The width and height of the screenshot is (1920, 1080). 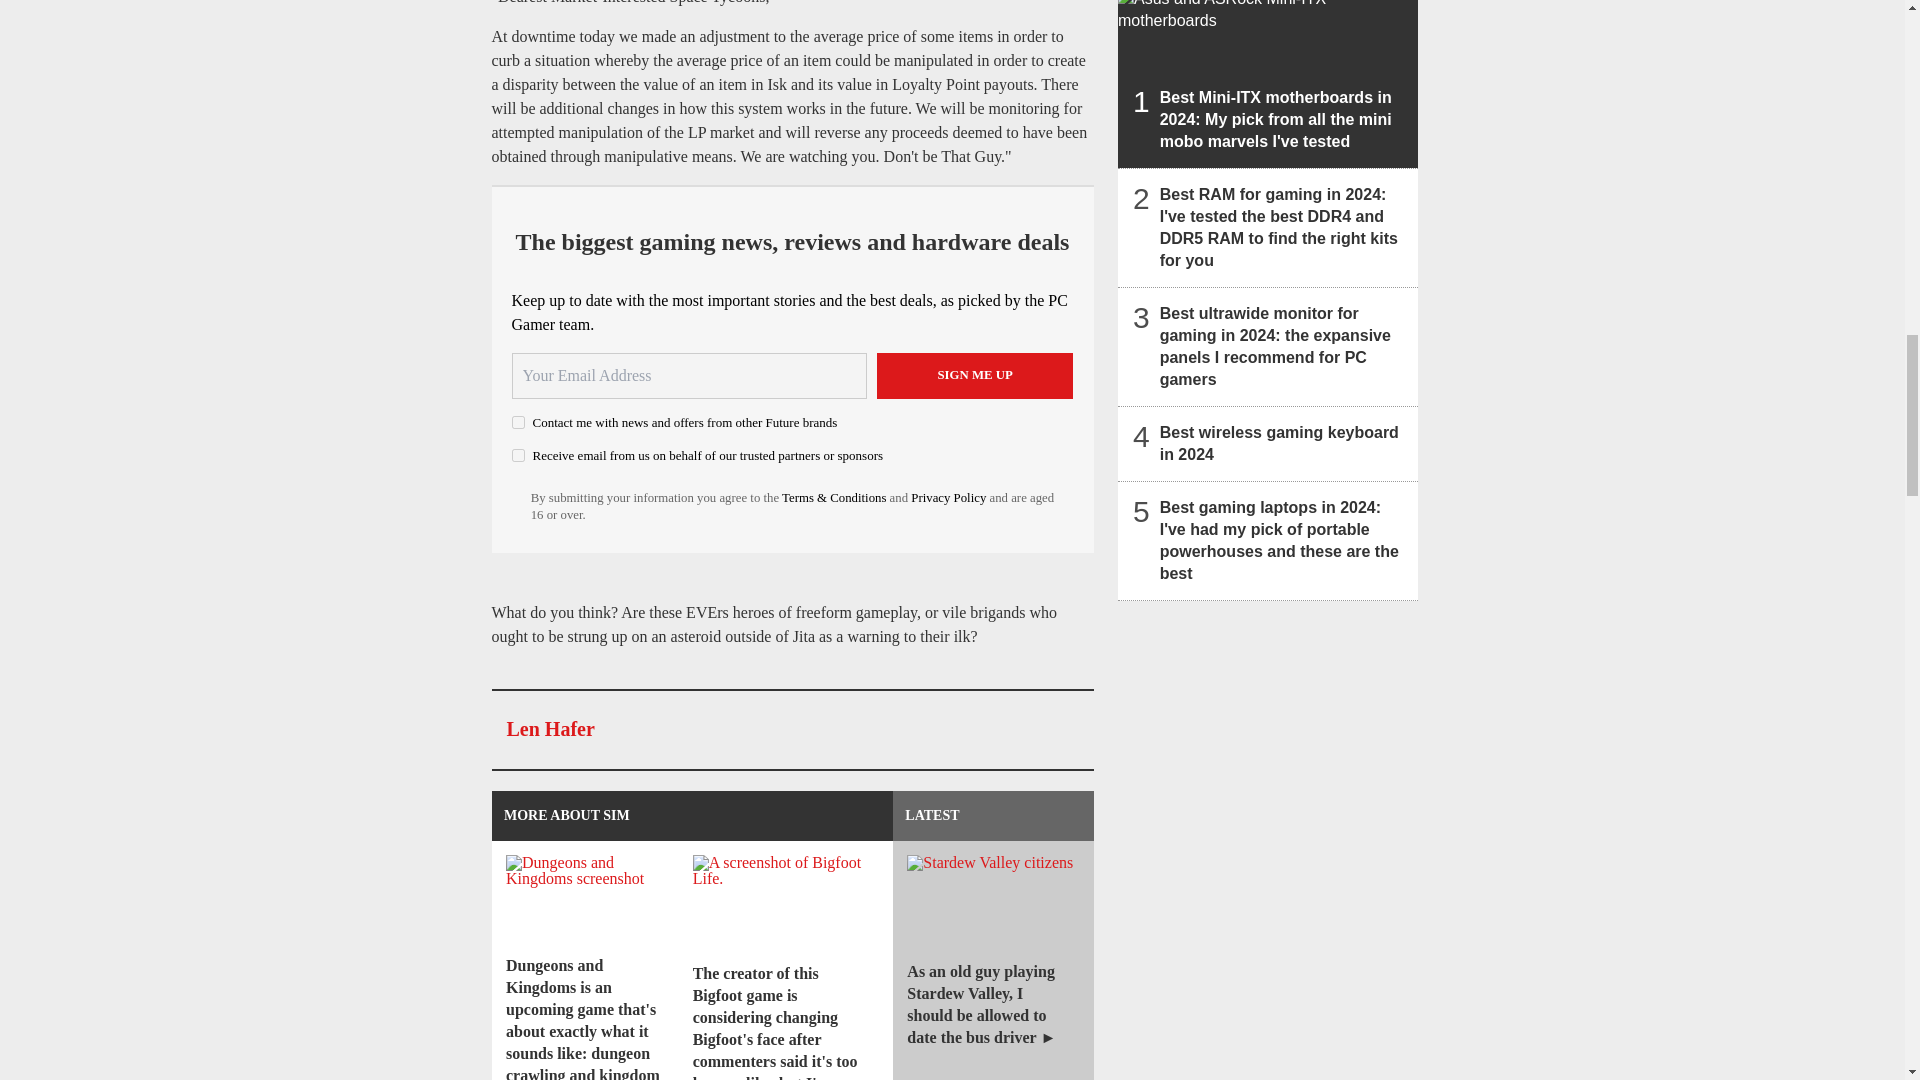 I want to click on on, so click(x=518, y=422).